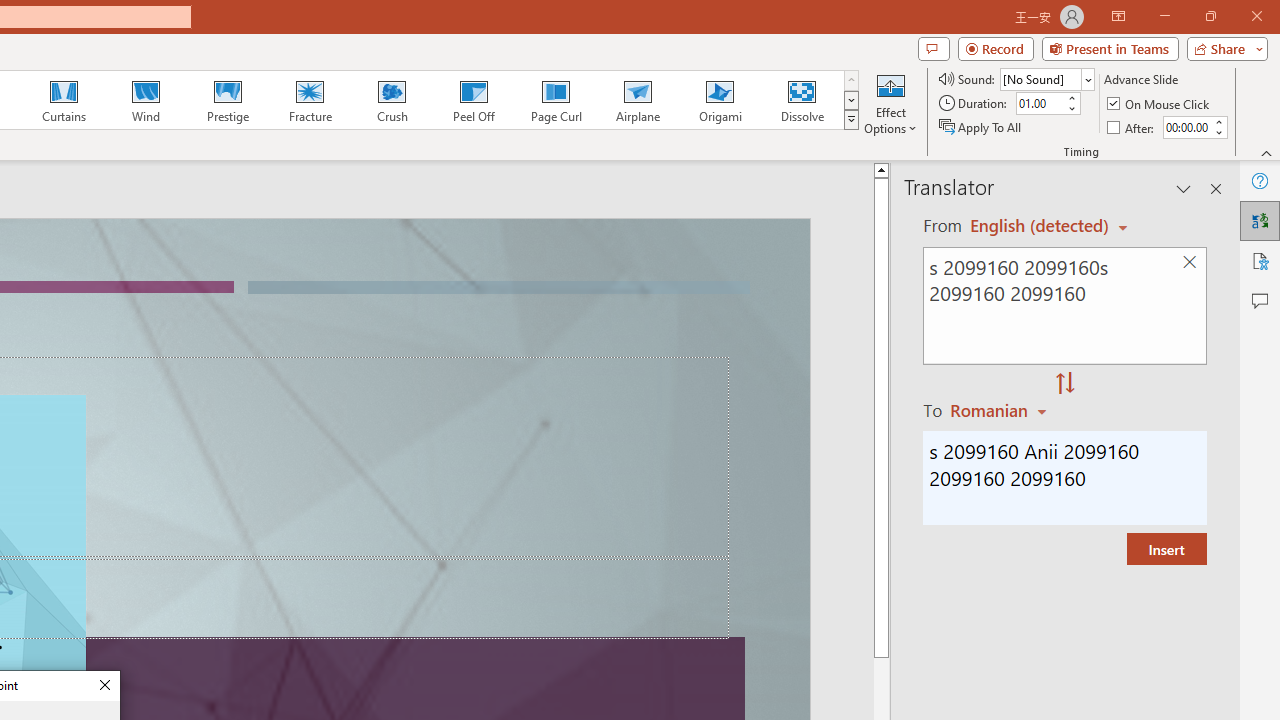 Image resolution: width=1280 pixels, height=720 pixels. I want to click on On Mouse Click, so click(1160, 104).